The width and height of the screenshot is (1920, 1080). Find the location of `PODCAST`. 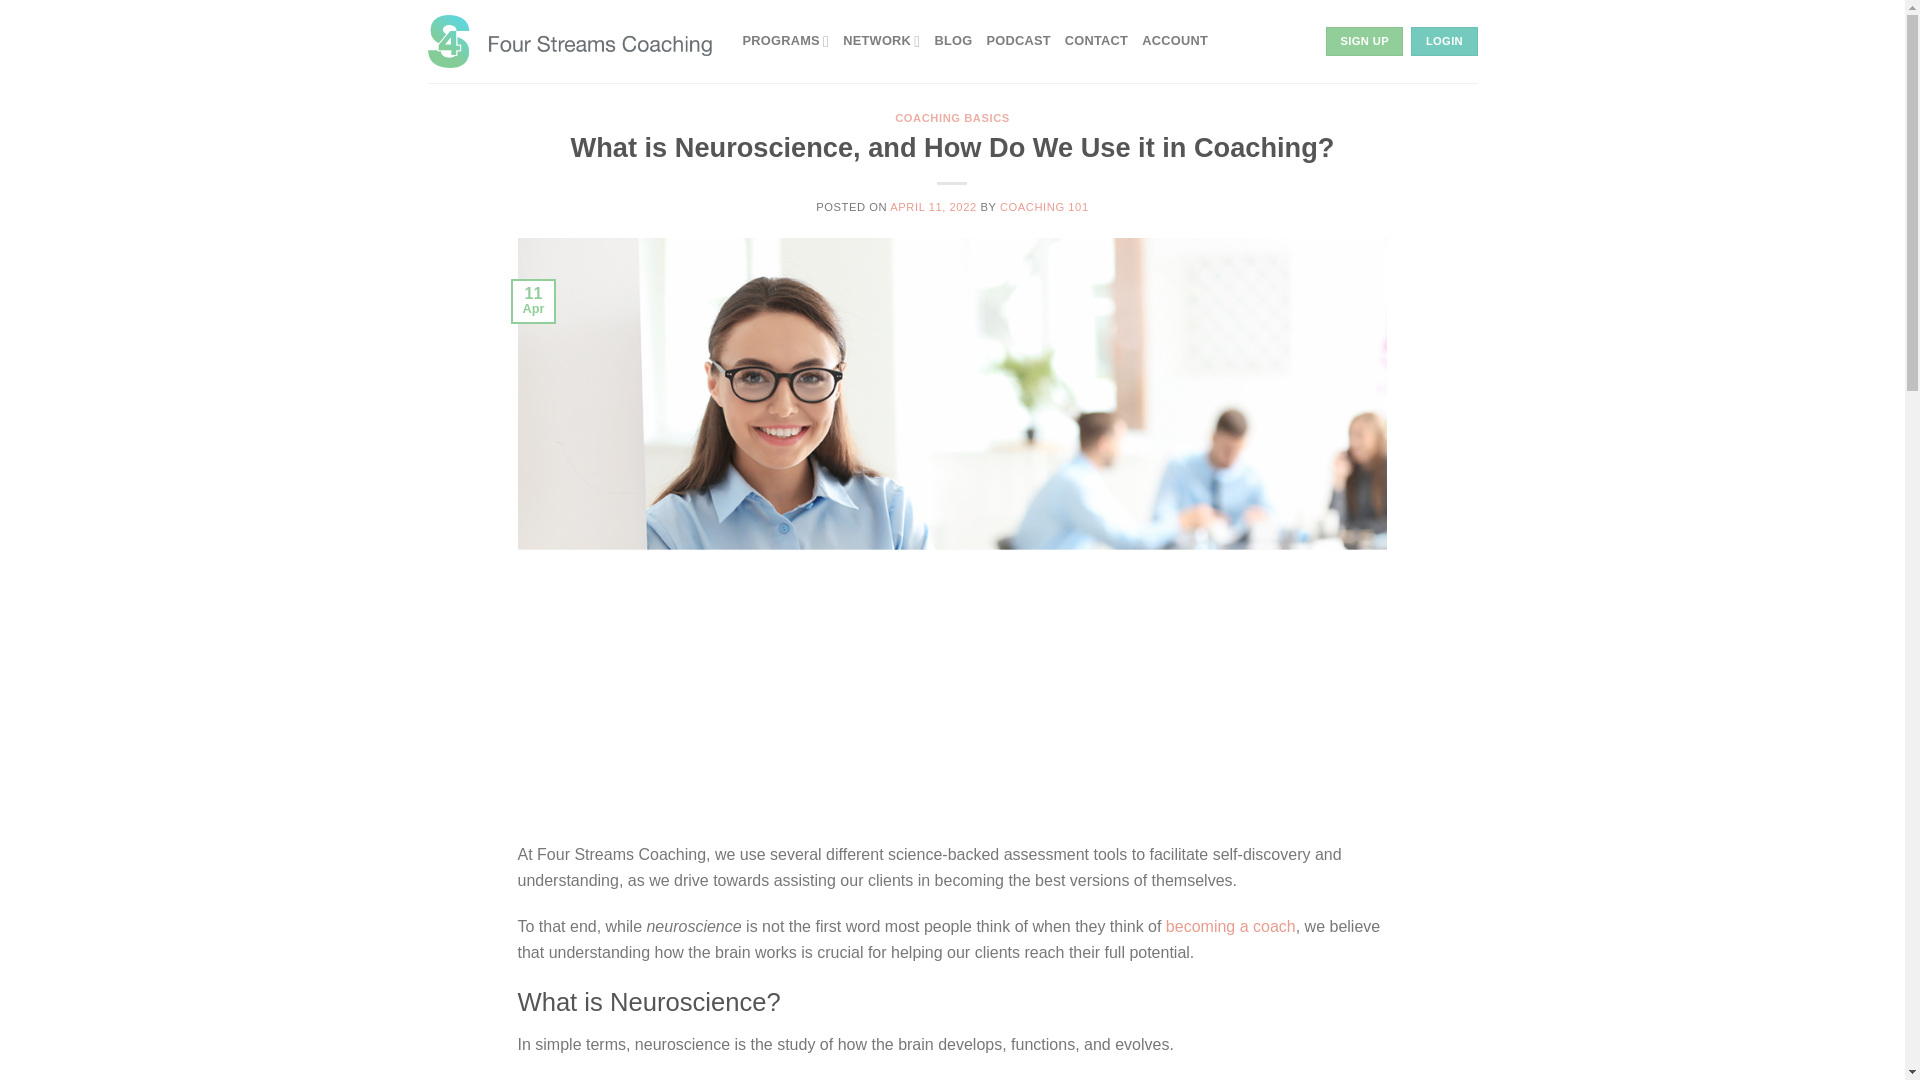

PODCAST is located at coordinates (1018, 40).